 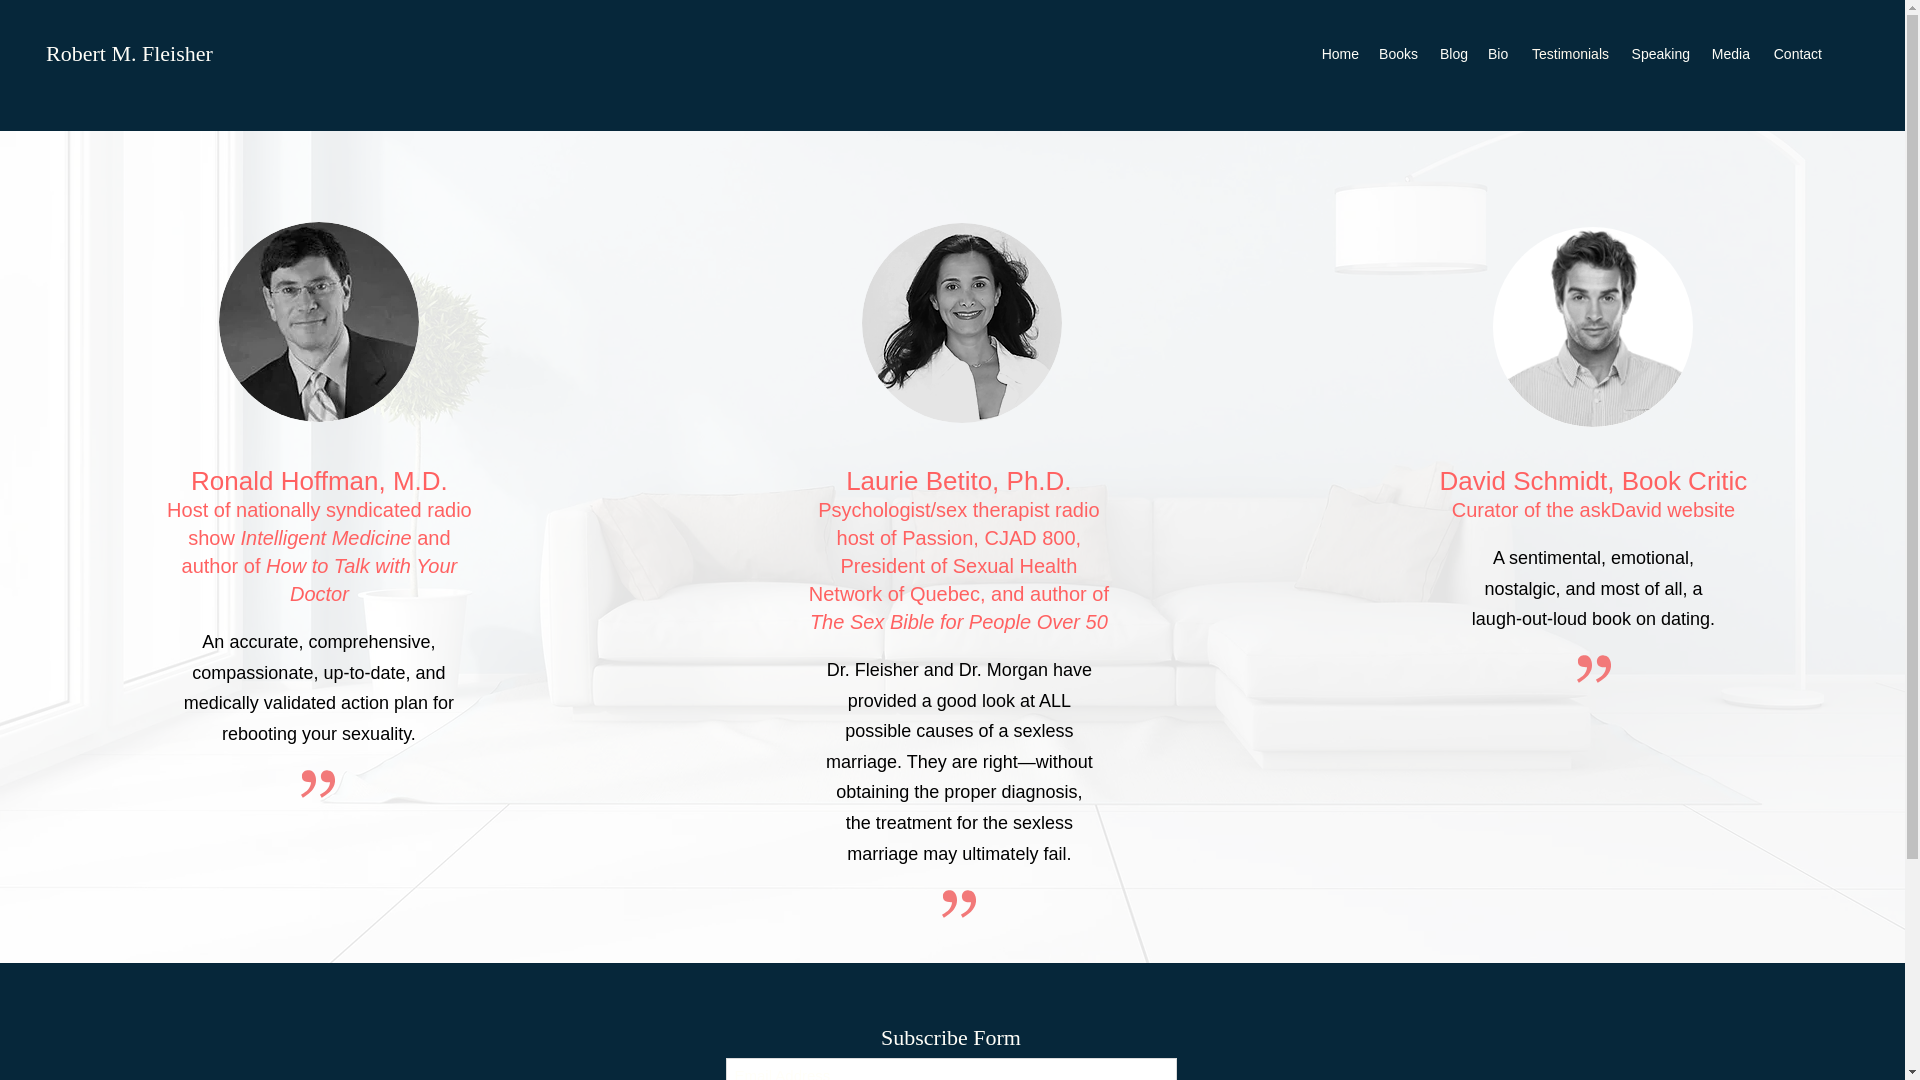 What do you see at coordinates (1398, 54) in the screenshot?
I see `Books` at bounding box center [1398, 54].